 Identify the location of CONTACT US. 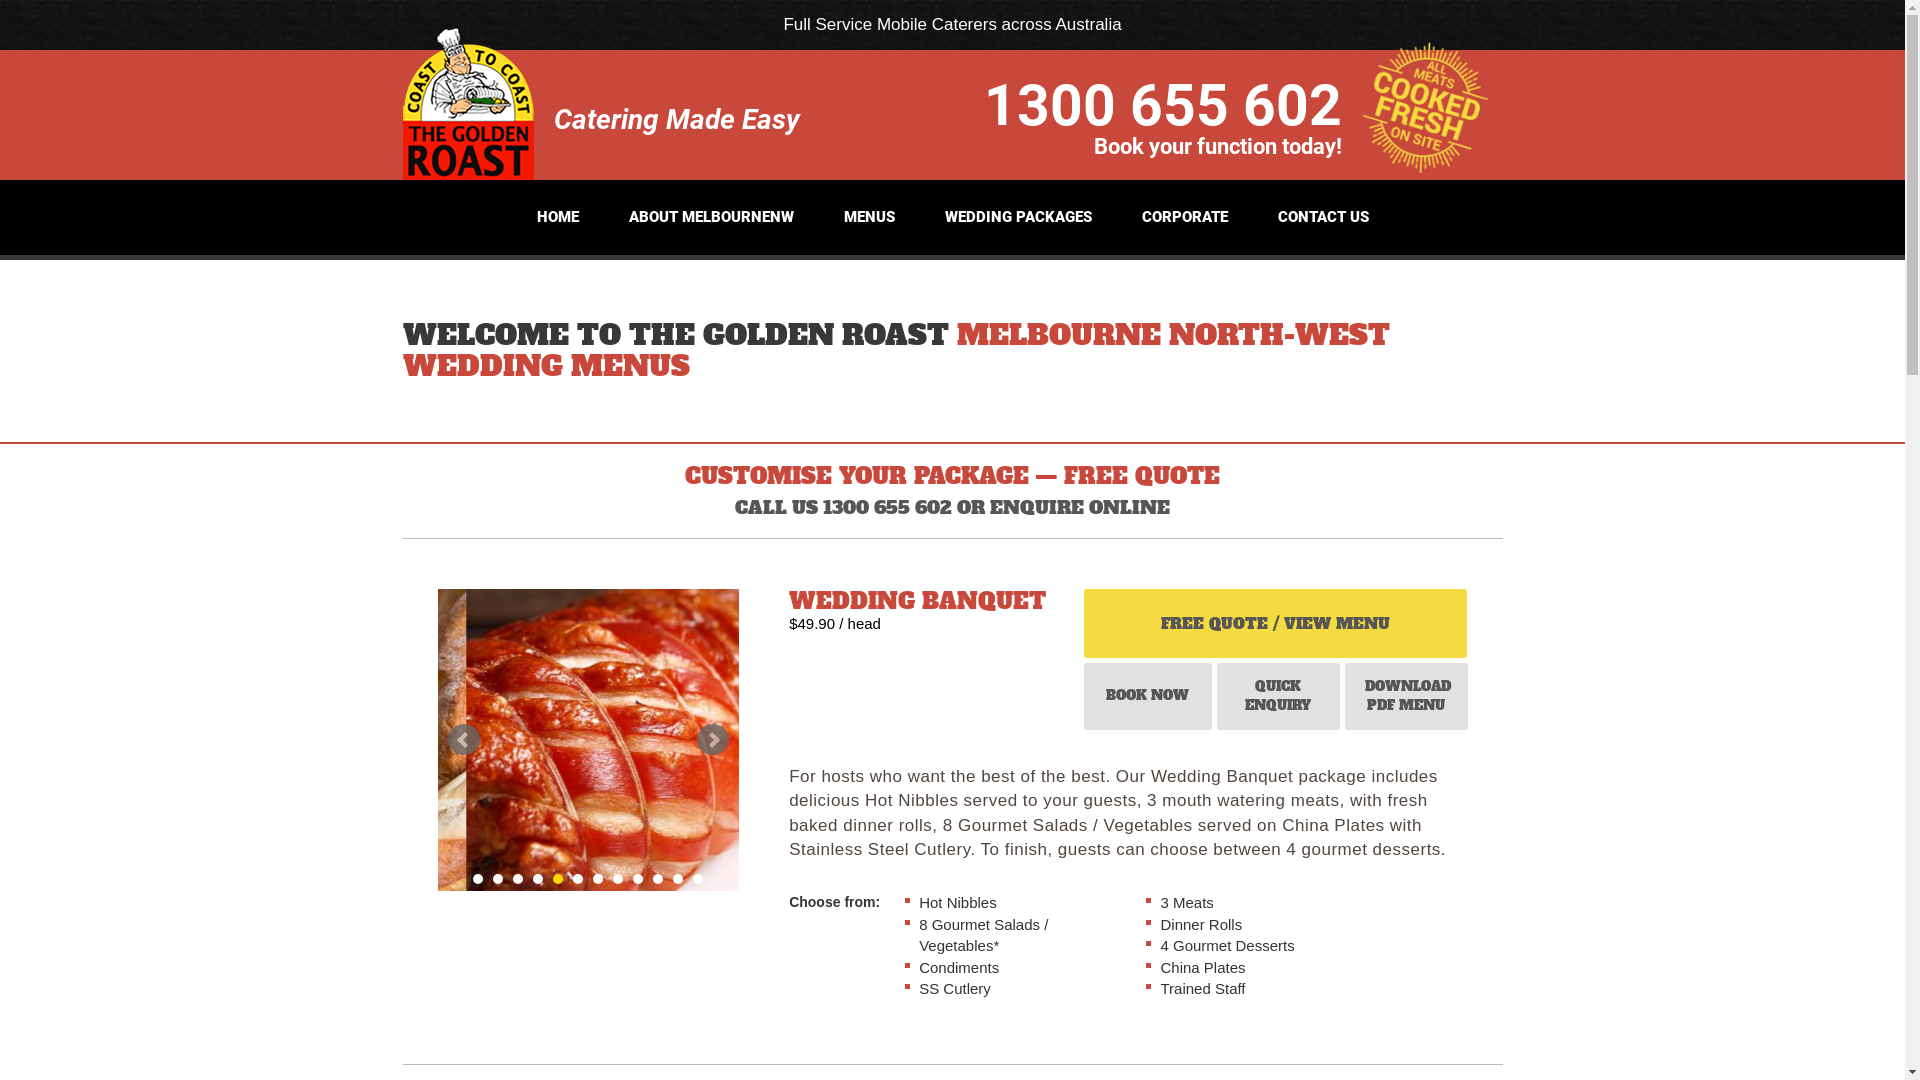
(1324, 218).